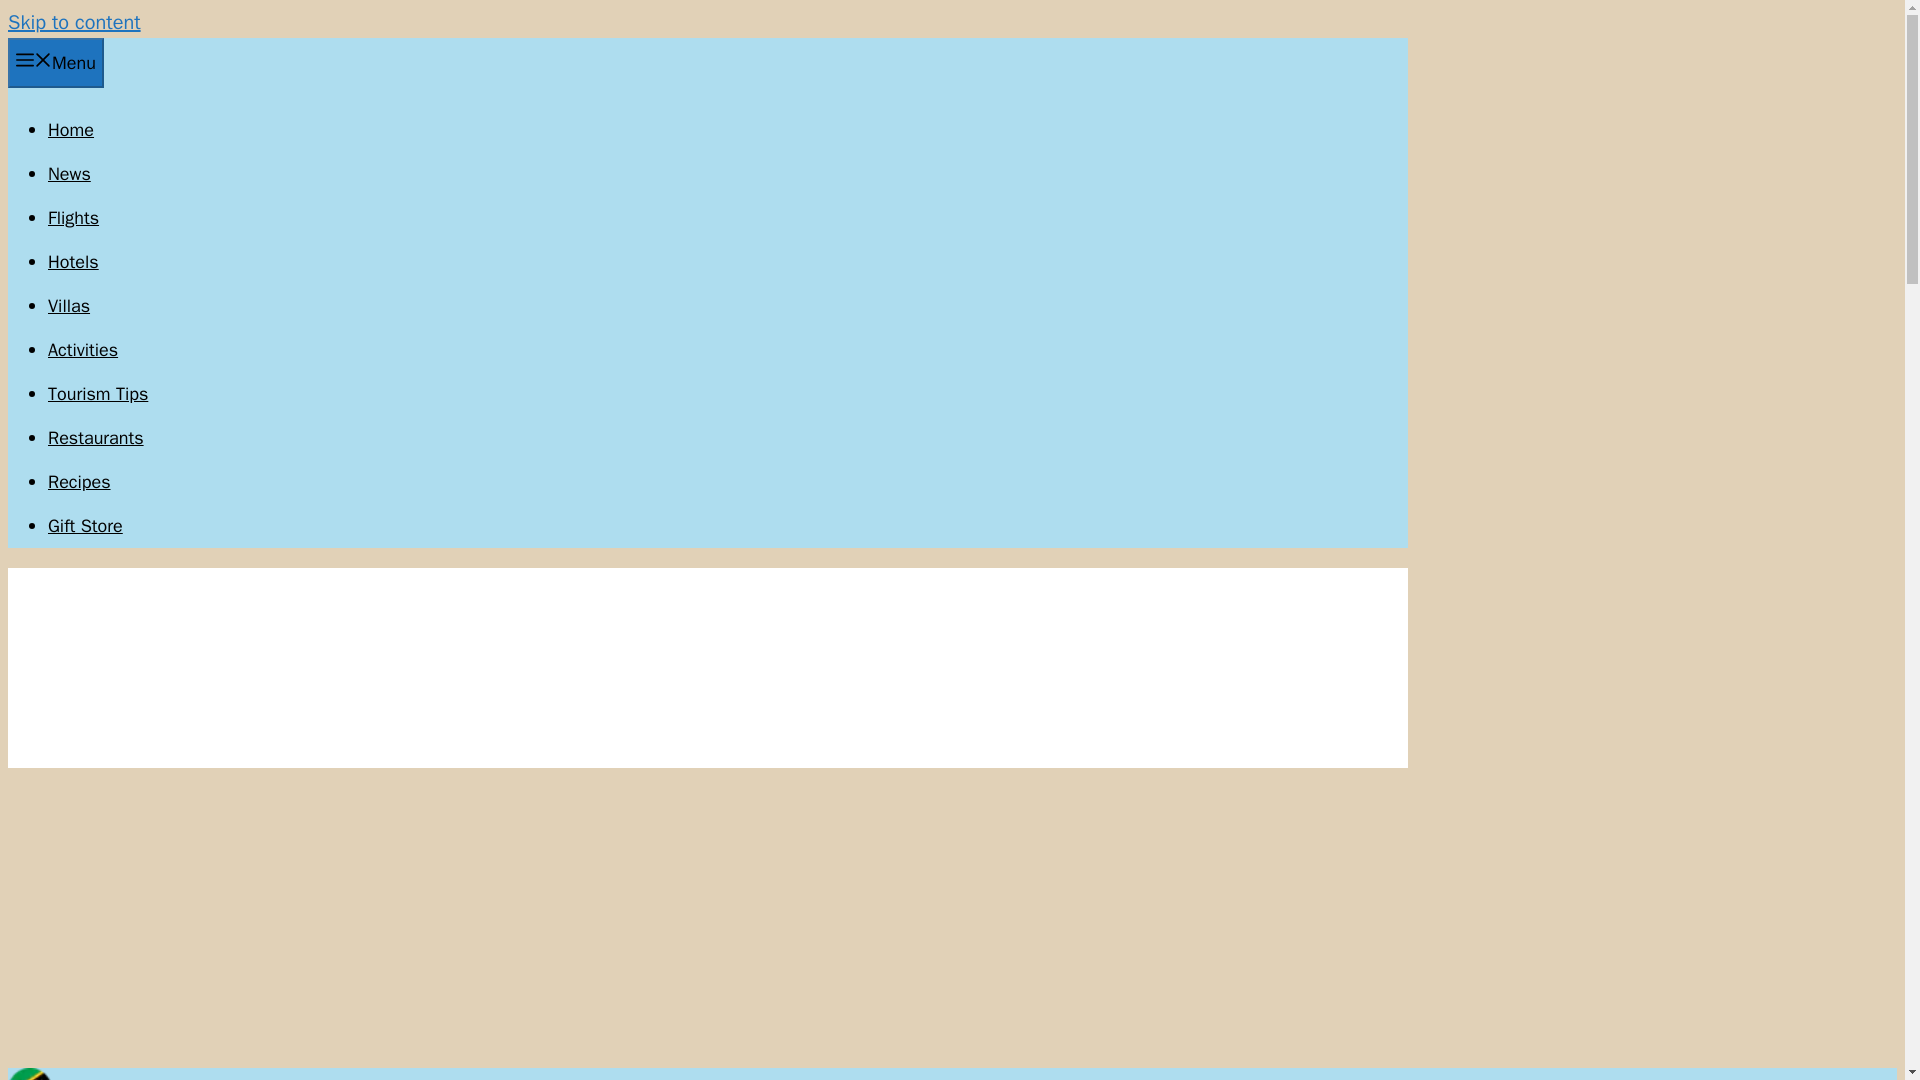 This screenshot has width=1920, height=1080. I want to click on Nevis Activities and Events Calendar, so click(82, 350).